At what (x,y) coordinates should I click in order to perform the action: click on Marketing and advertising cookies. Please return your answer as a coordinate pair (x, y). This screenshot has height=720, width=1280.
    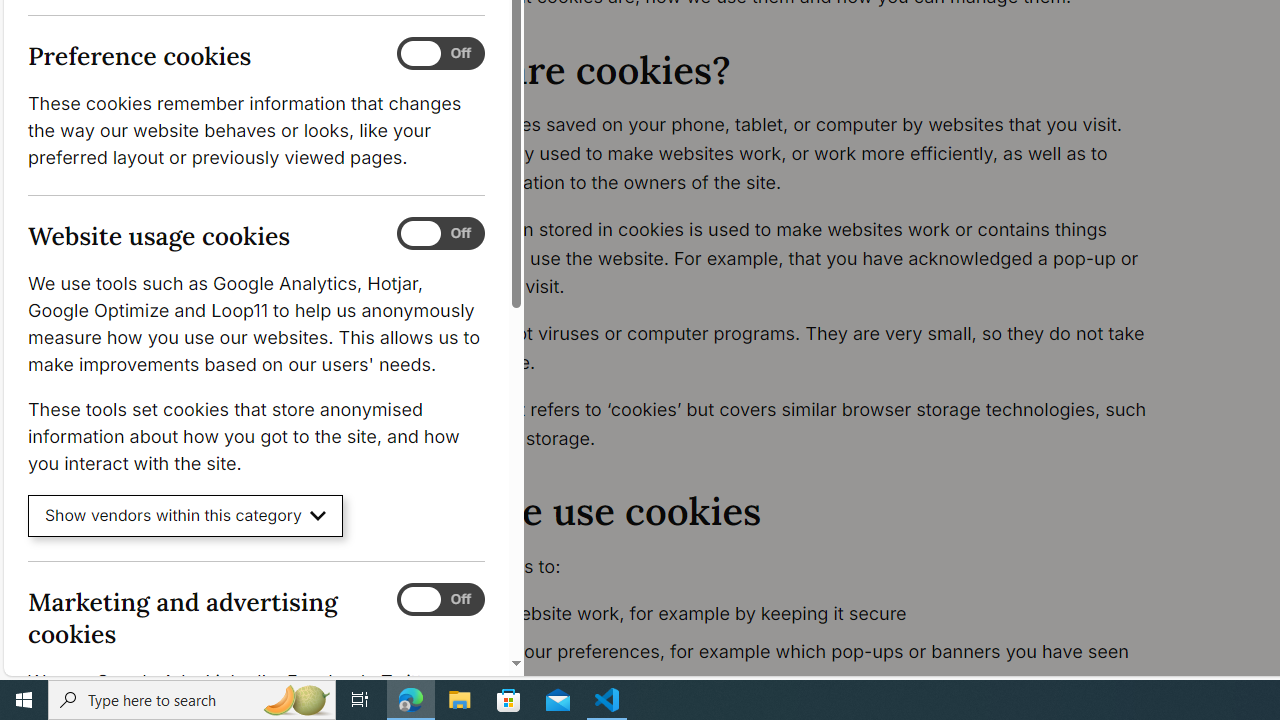
    Looking at the image, I should click on (440, 599).